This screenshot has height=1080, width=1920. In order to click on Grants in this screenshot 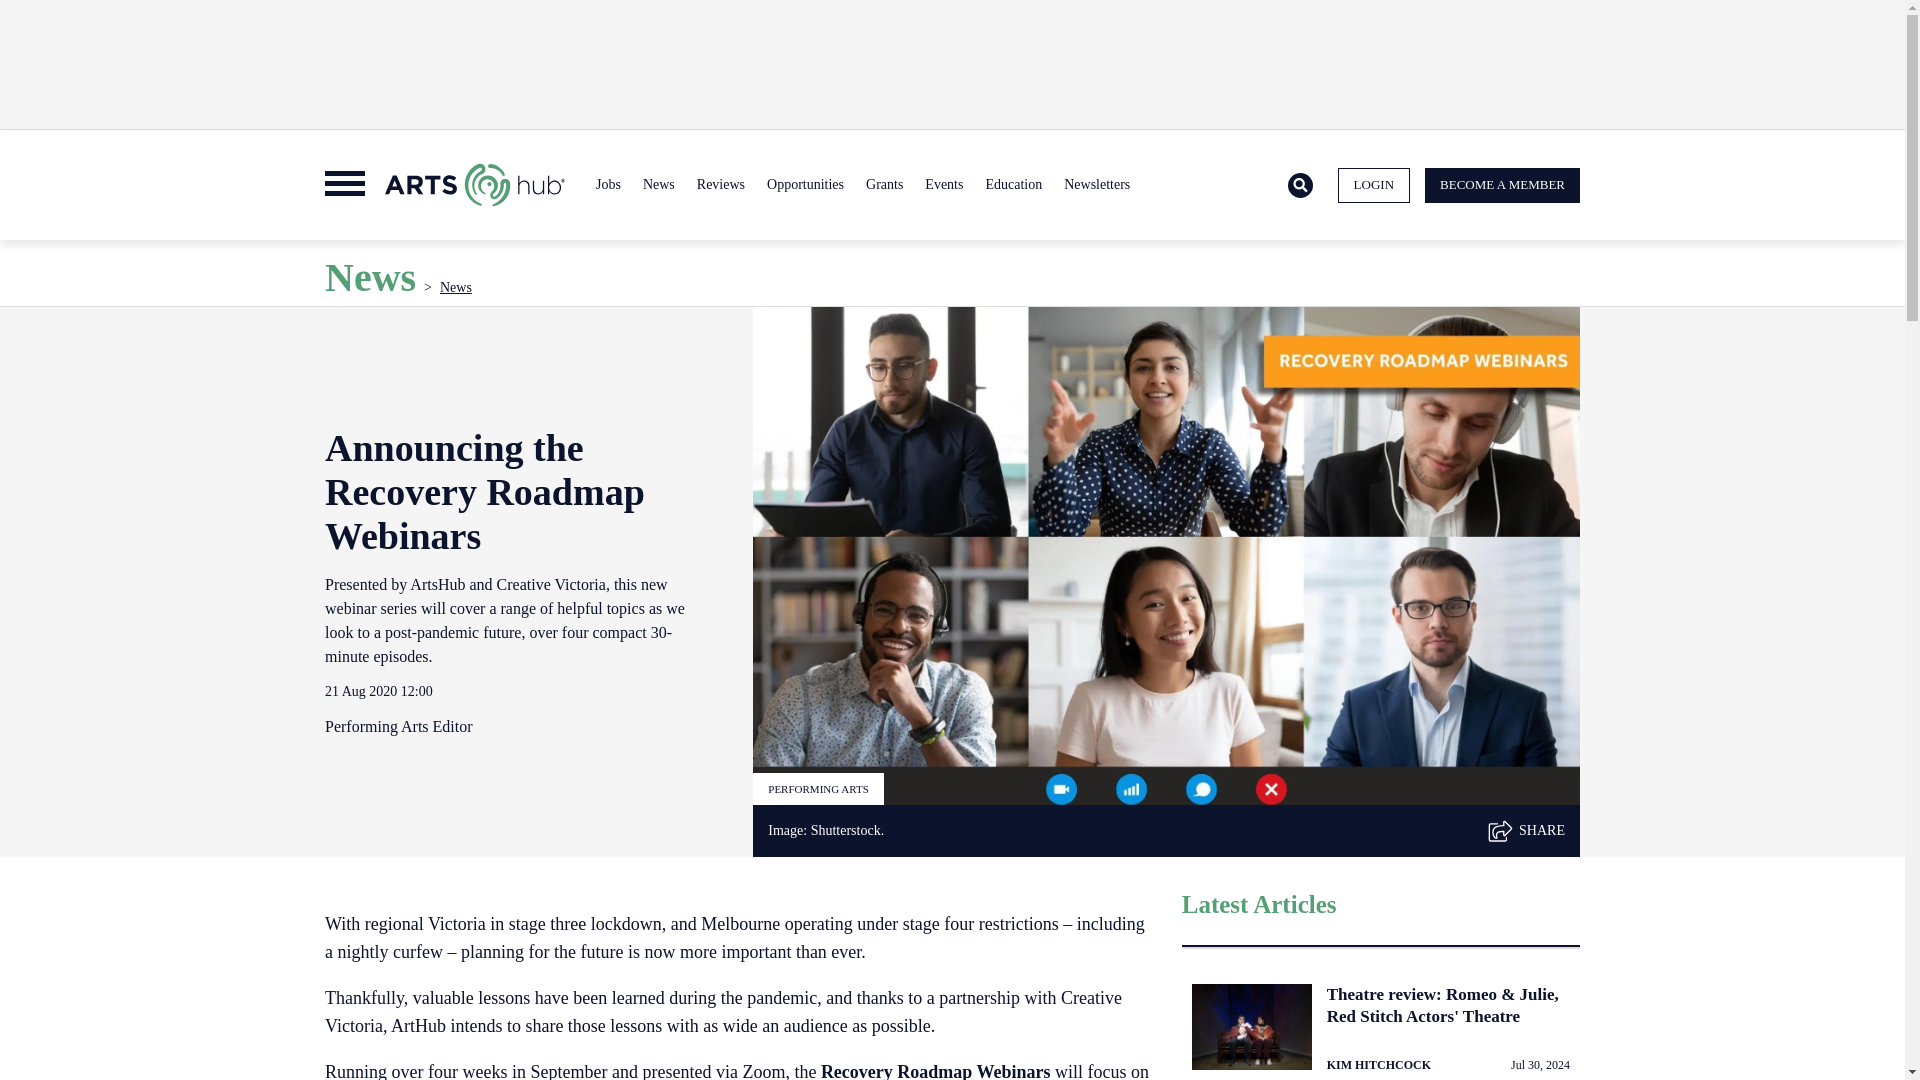, I will do `click(884, 184)`.